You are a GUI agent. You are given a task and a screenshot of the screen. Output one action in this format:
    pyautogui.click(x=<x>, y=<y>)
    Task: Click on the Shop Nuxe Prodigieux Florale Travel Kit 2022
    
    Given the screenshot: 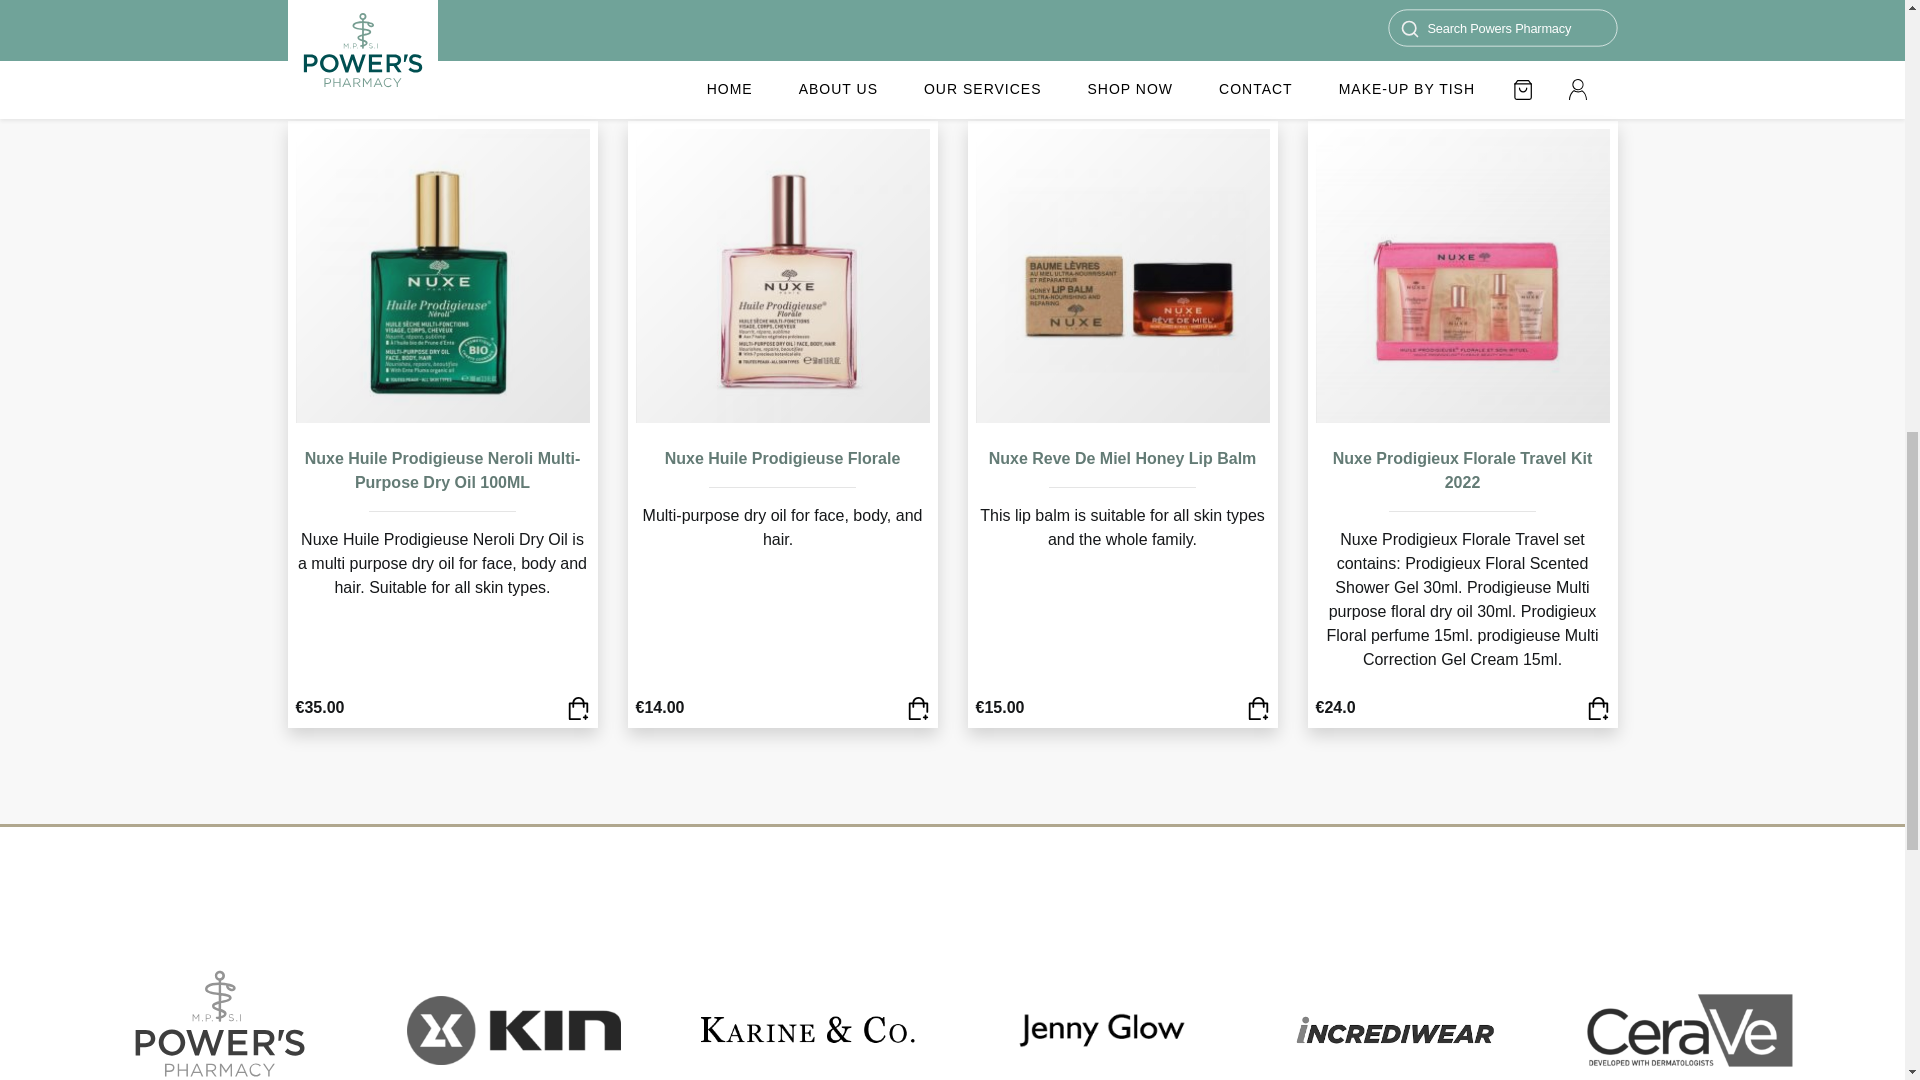 What is the action you would take?
    pyautogui.click(x=1596, y=707)
    